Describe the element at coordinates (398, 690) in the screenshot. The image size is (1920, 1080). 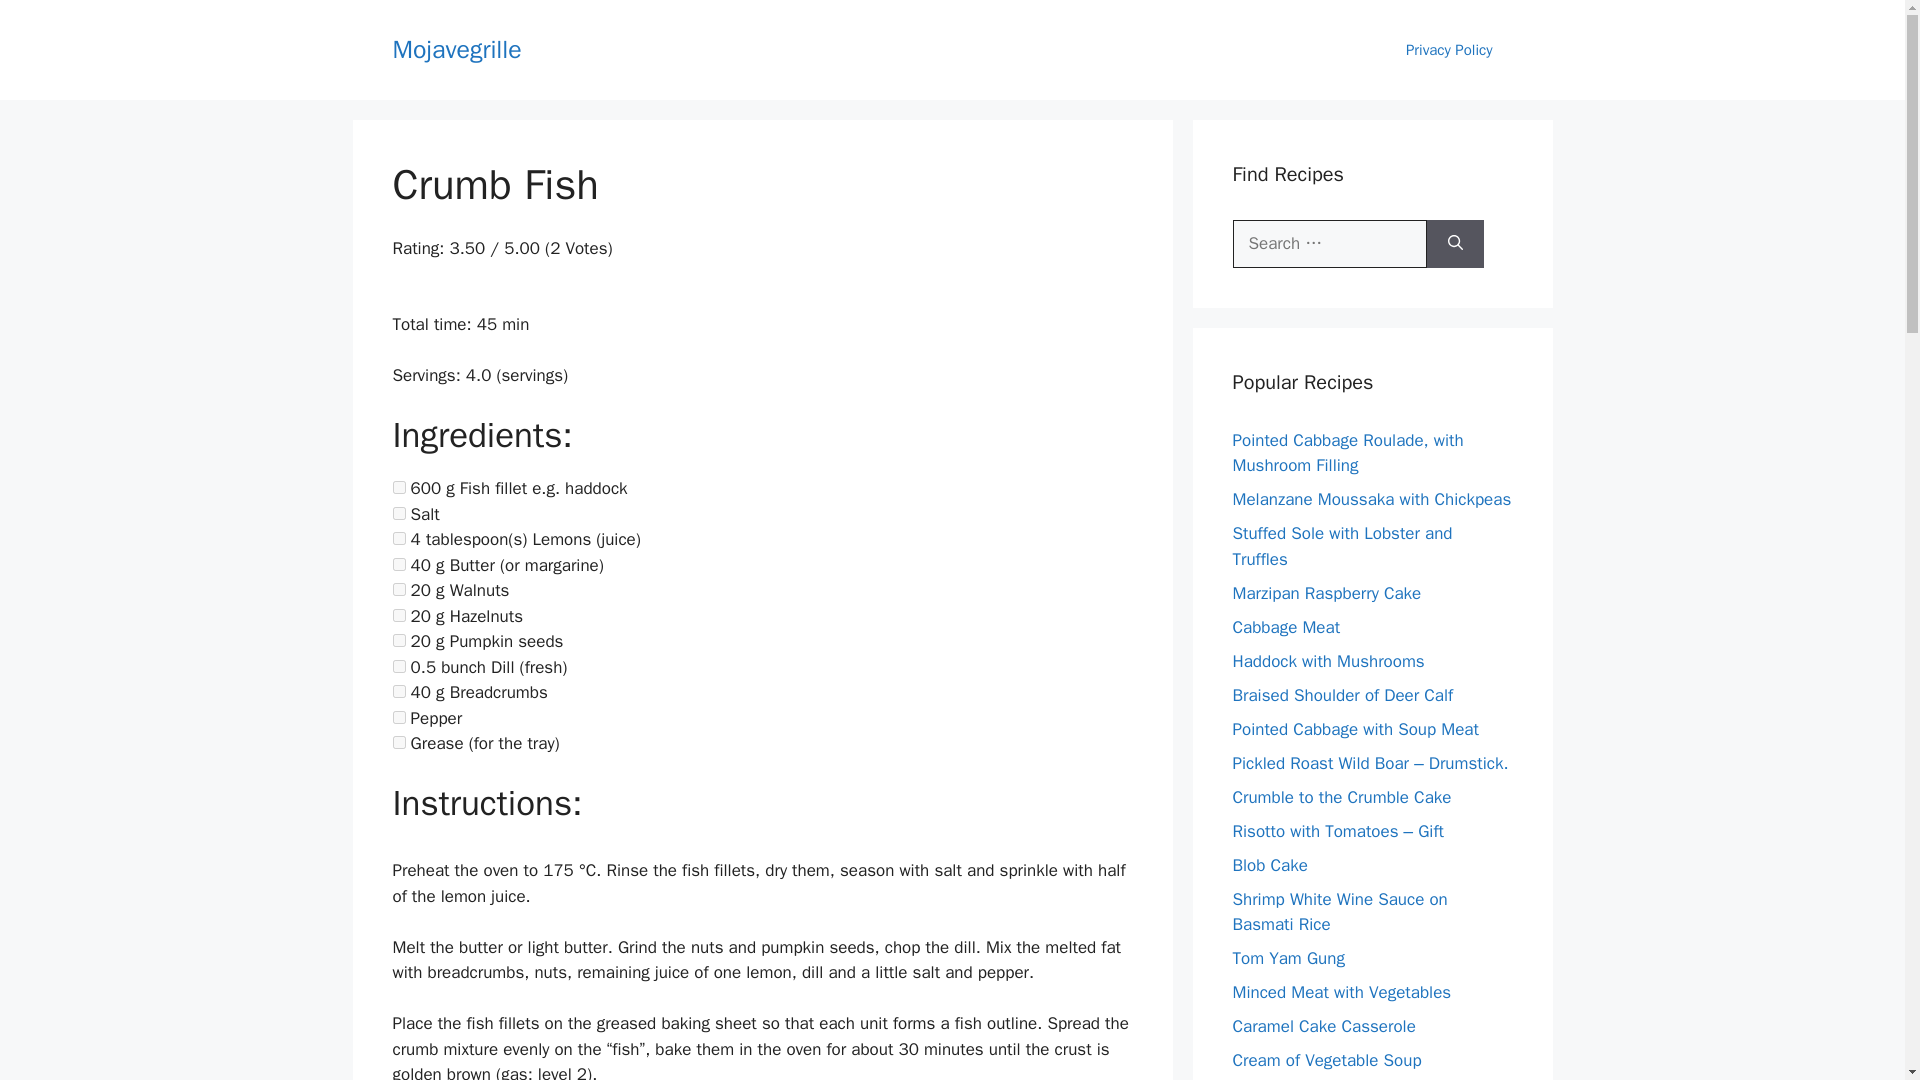
I see `40 g Breadcrumbs` at that location.